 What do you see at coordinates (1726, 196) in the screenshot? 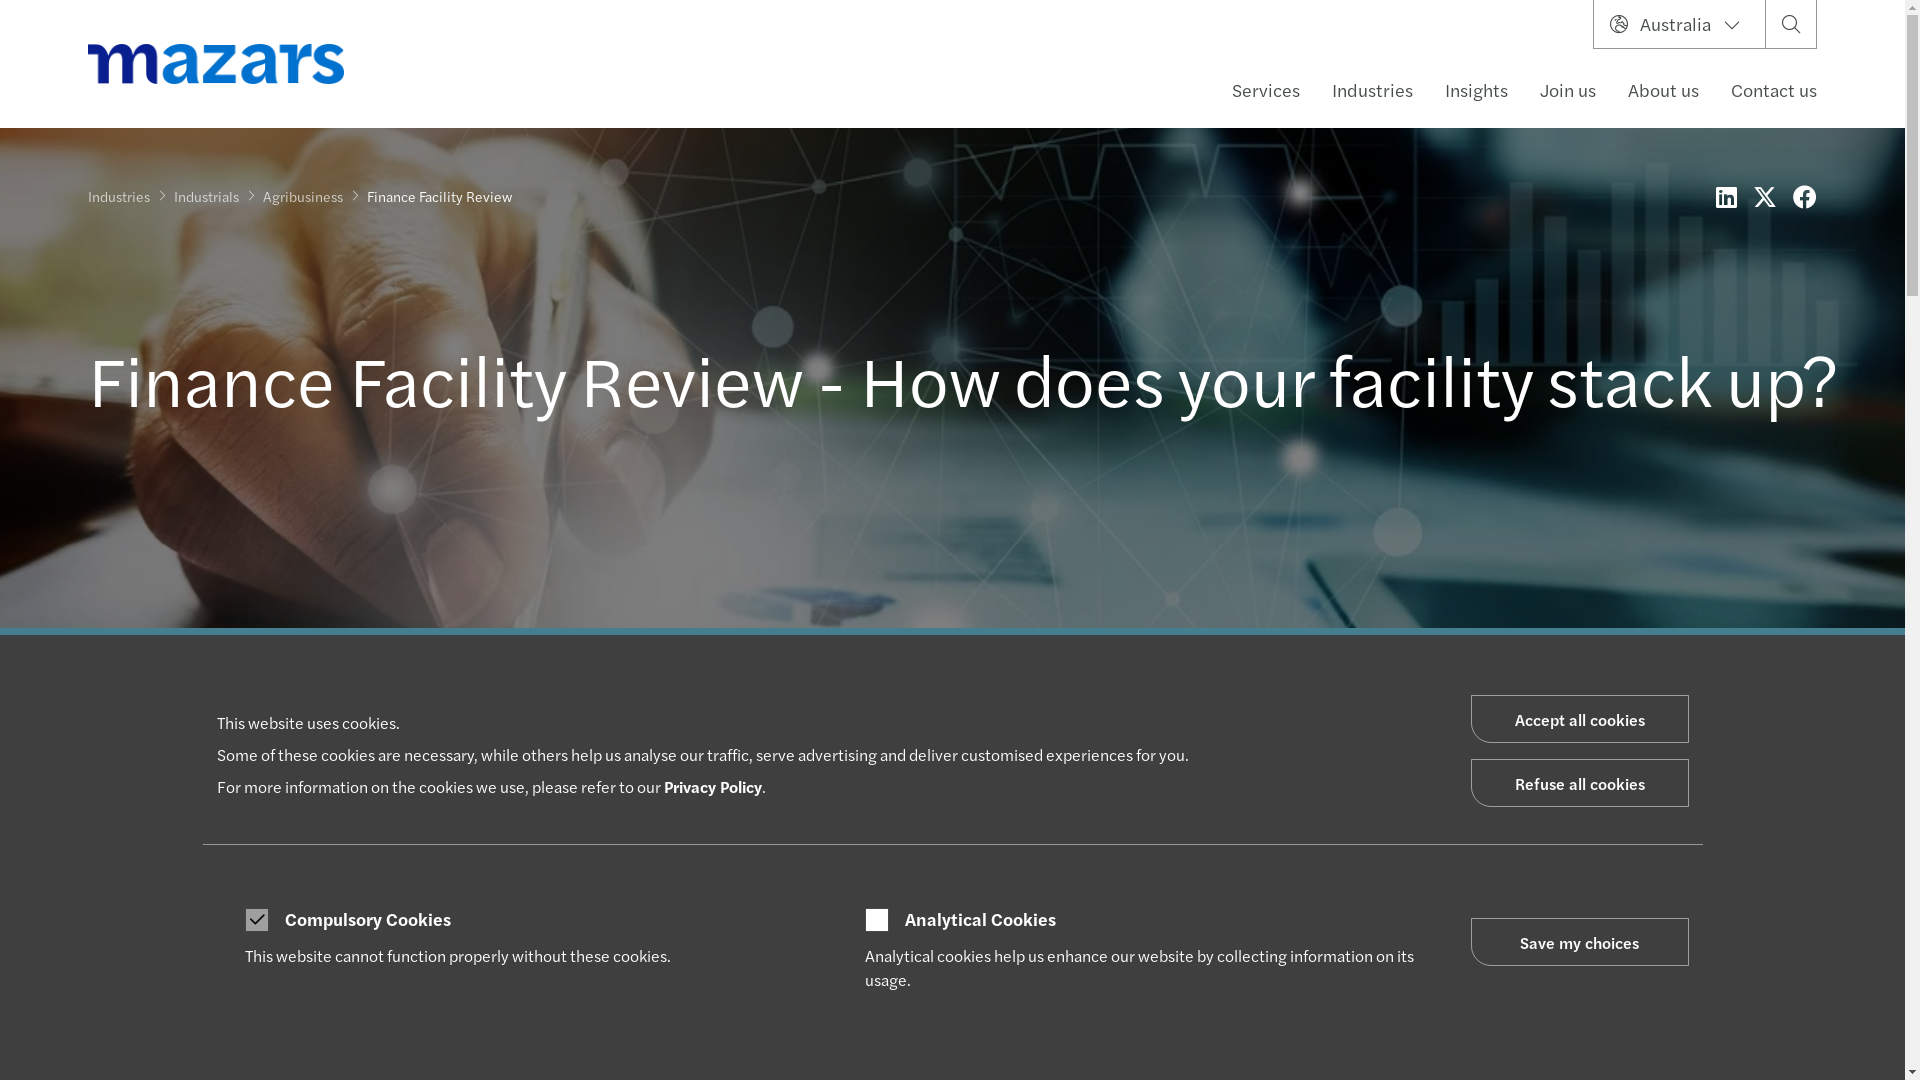
I see `Share on LinkedIn` at bounding box center [1726, 196].